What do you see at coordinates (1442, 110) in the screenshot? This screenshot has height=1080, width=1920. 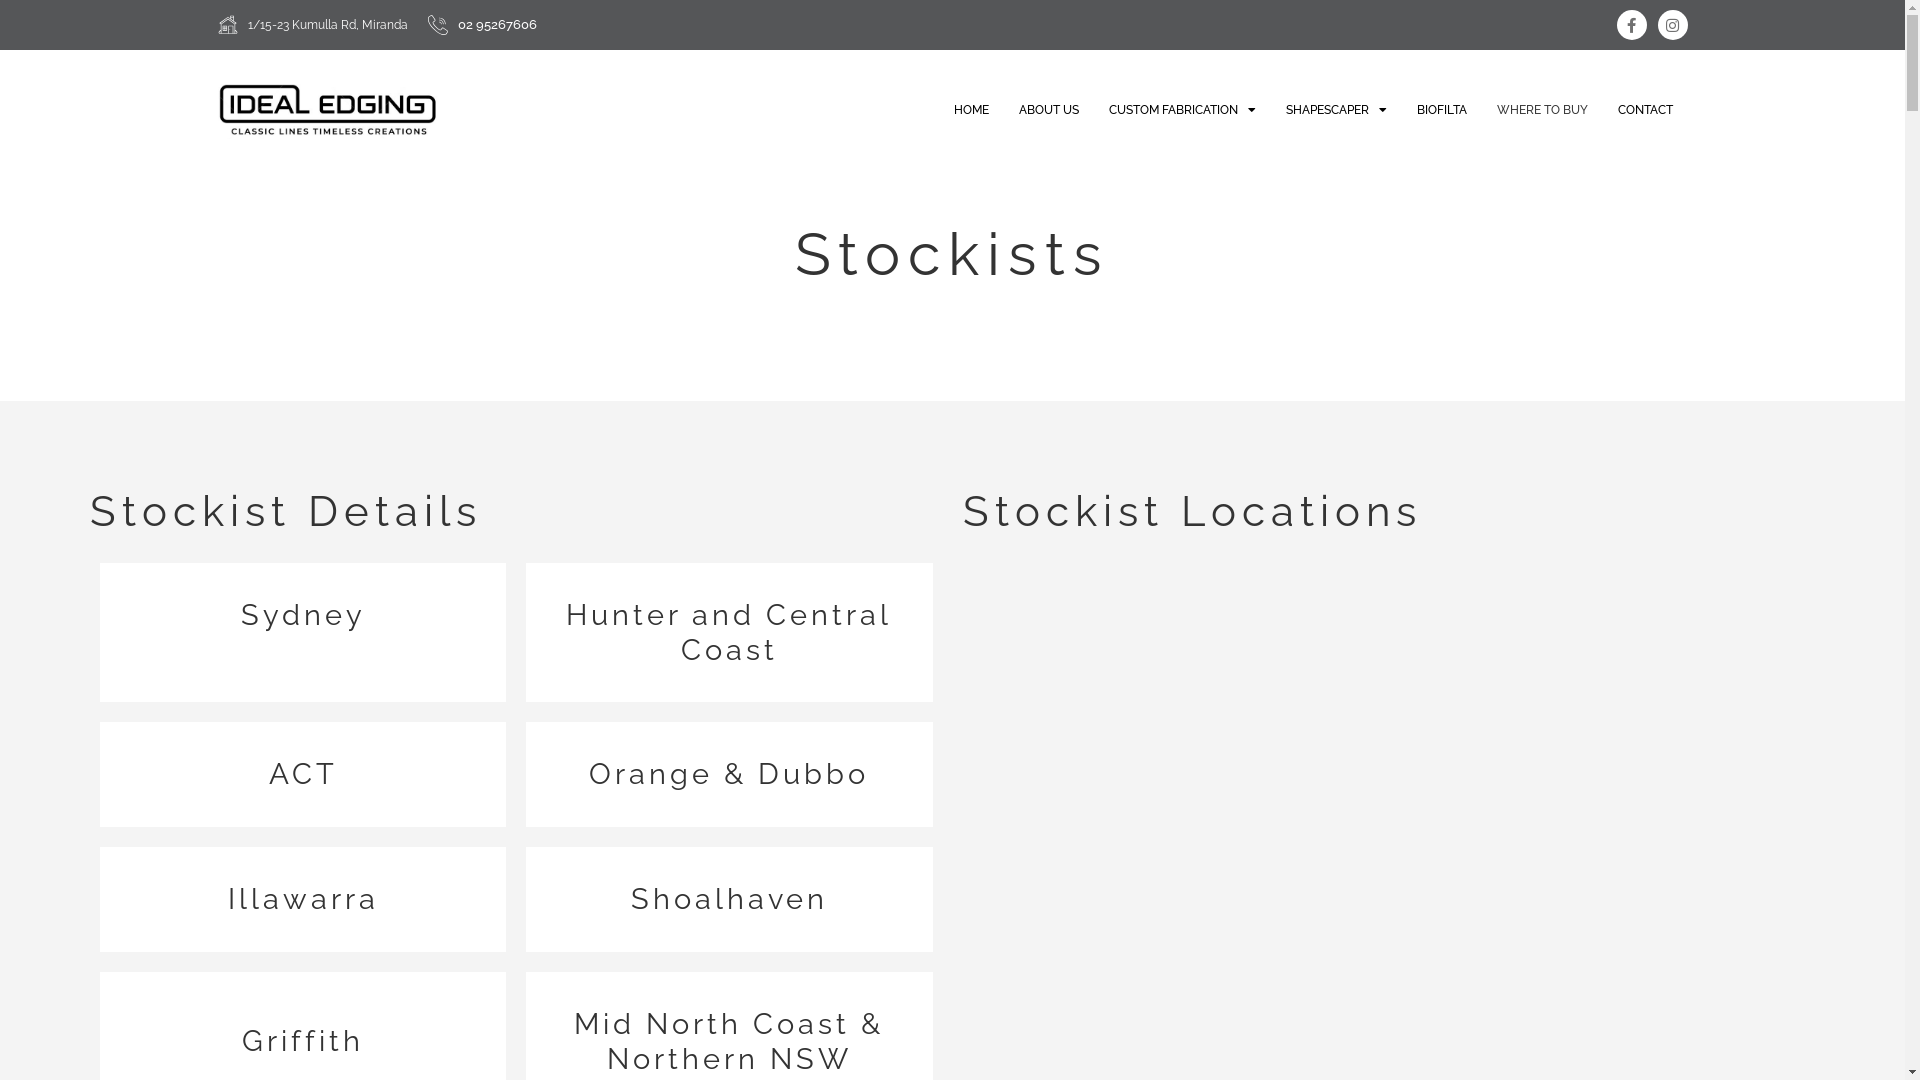 I see `BIOFILTA` at bounding box center [1442, 110].